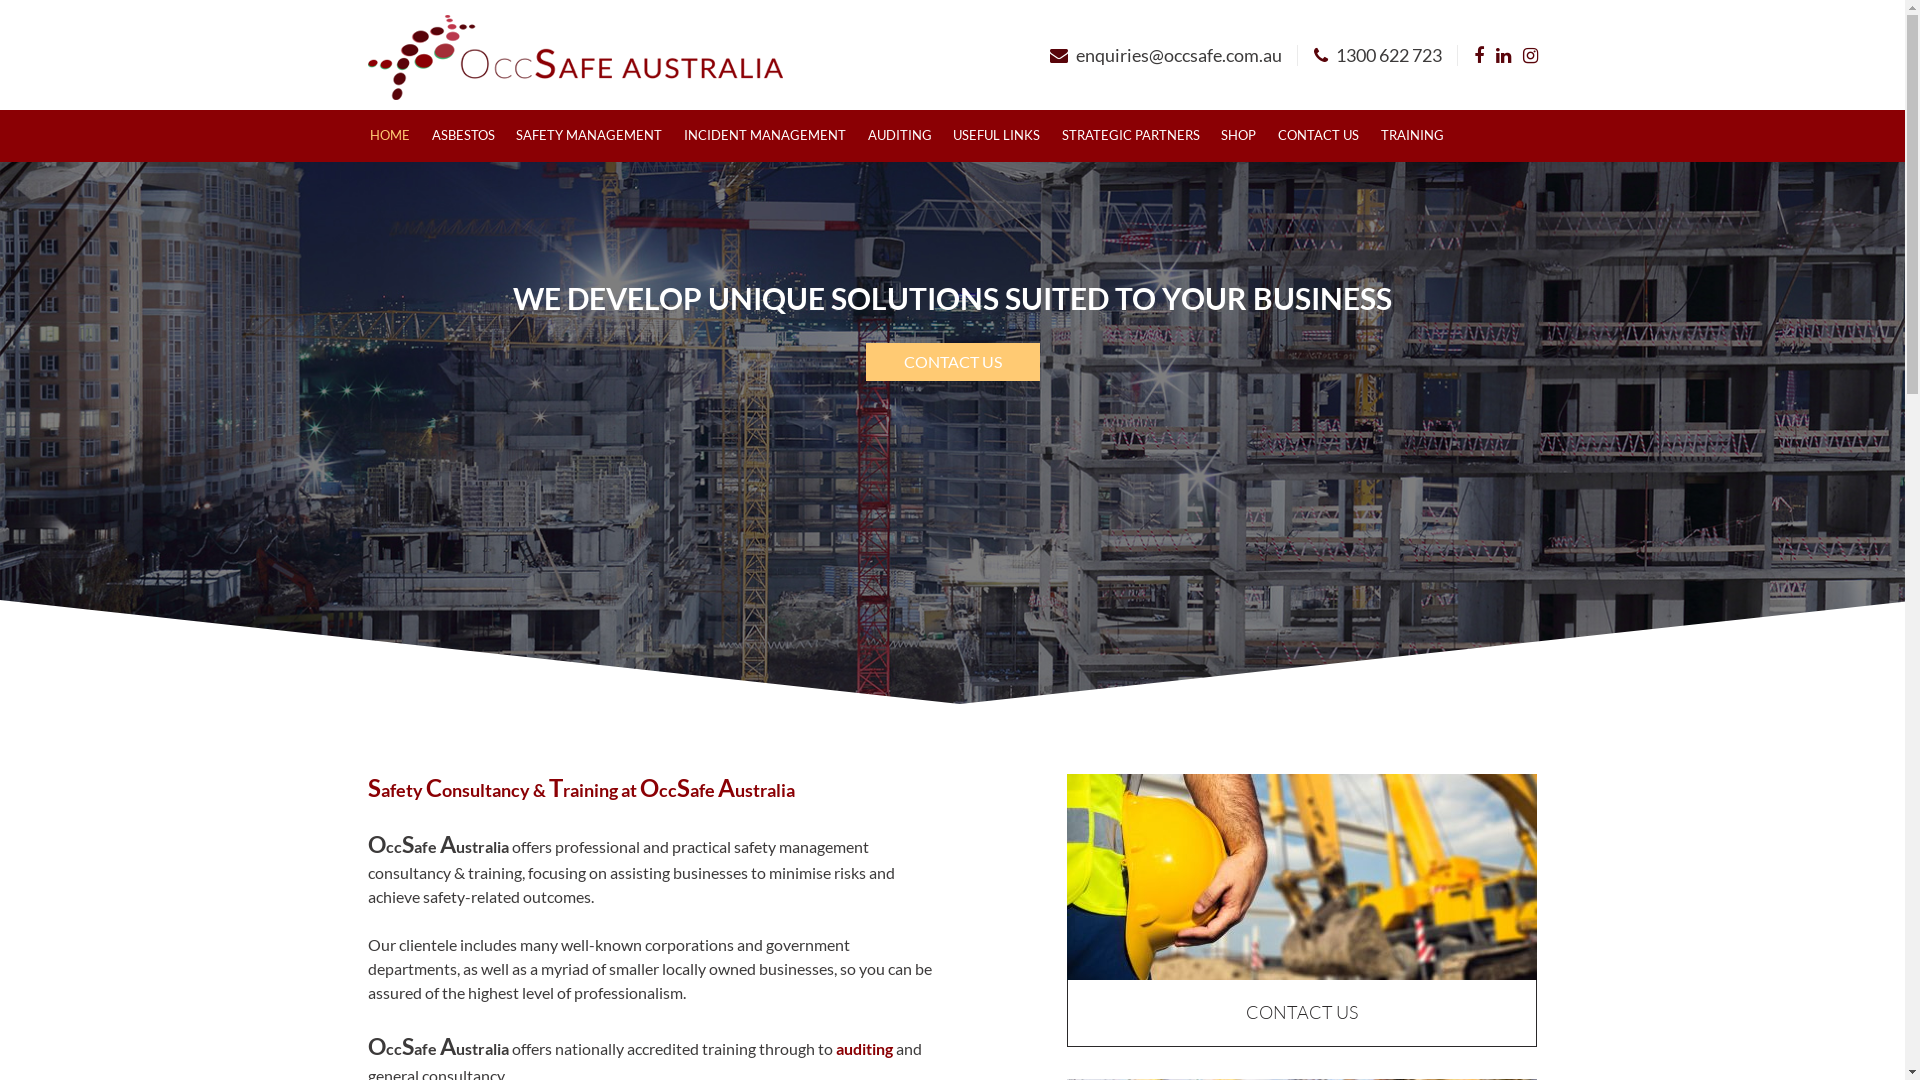 The width and height of the screenshot is (1920, 1080). I want to click on AUDITING, so click(900, 136).